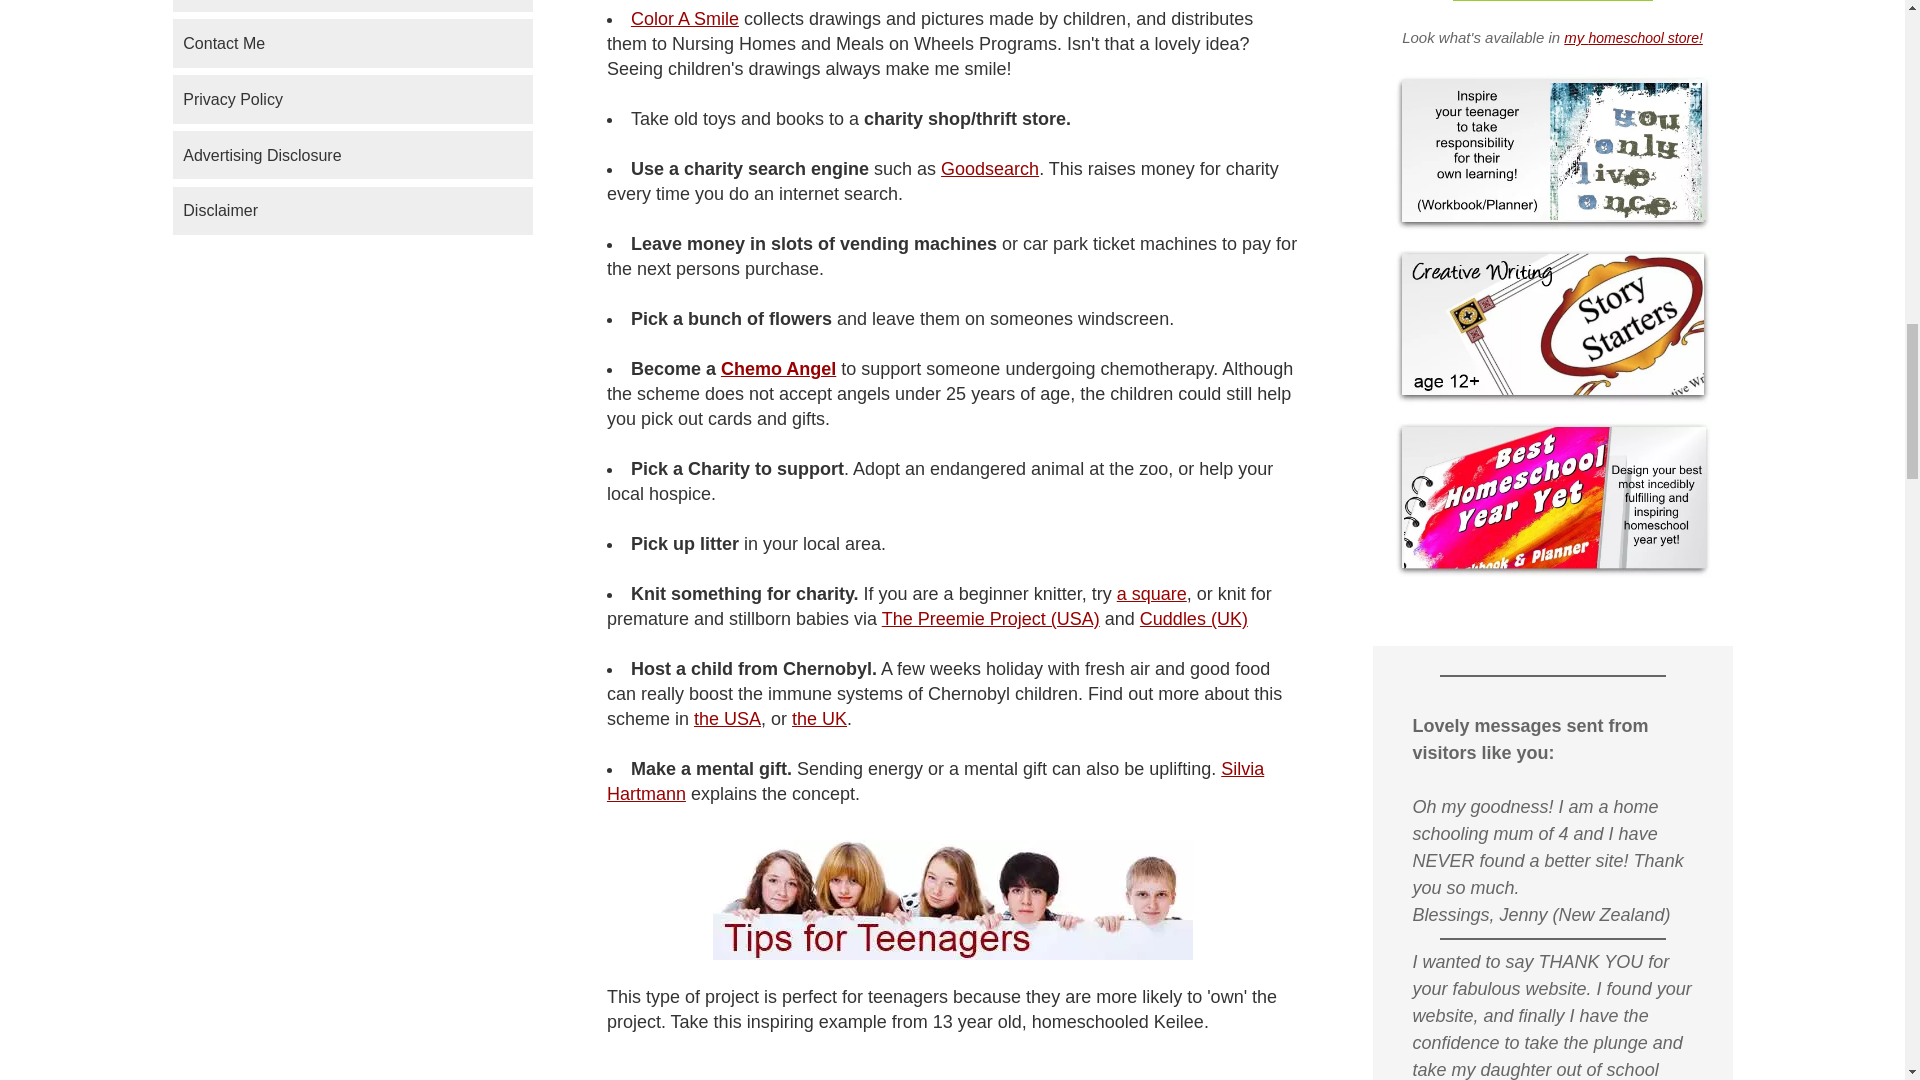 This screenshot has height=1080, width=1920. I want to click on Go to Story Starters Creative Writing ebook, so click(1552, 398).